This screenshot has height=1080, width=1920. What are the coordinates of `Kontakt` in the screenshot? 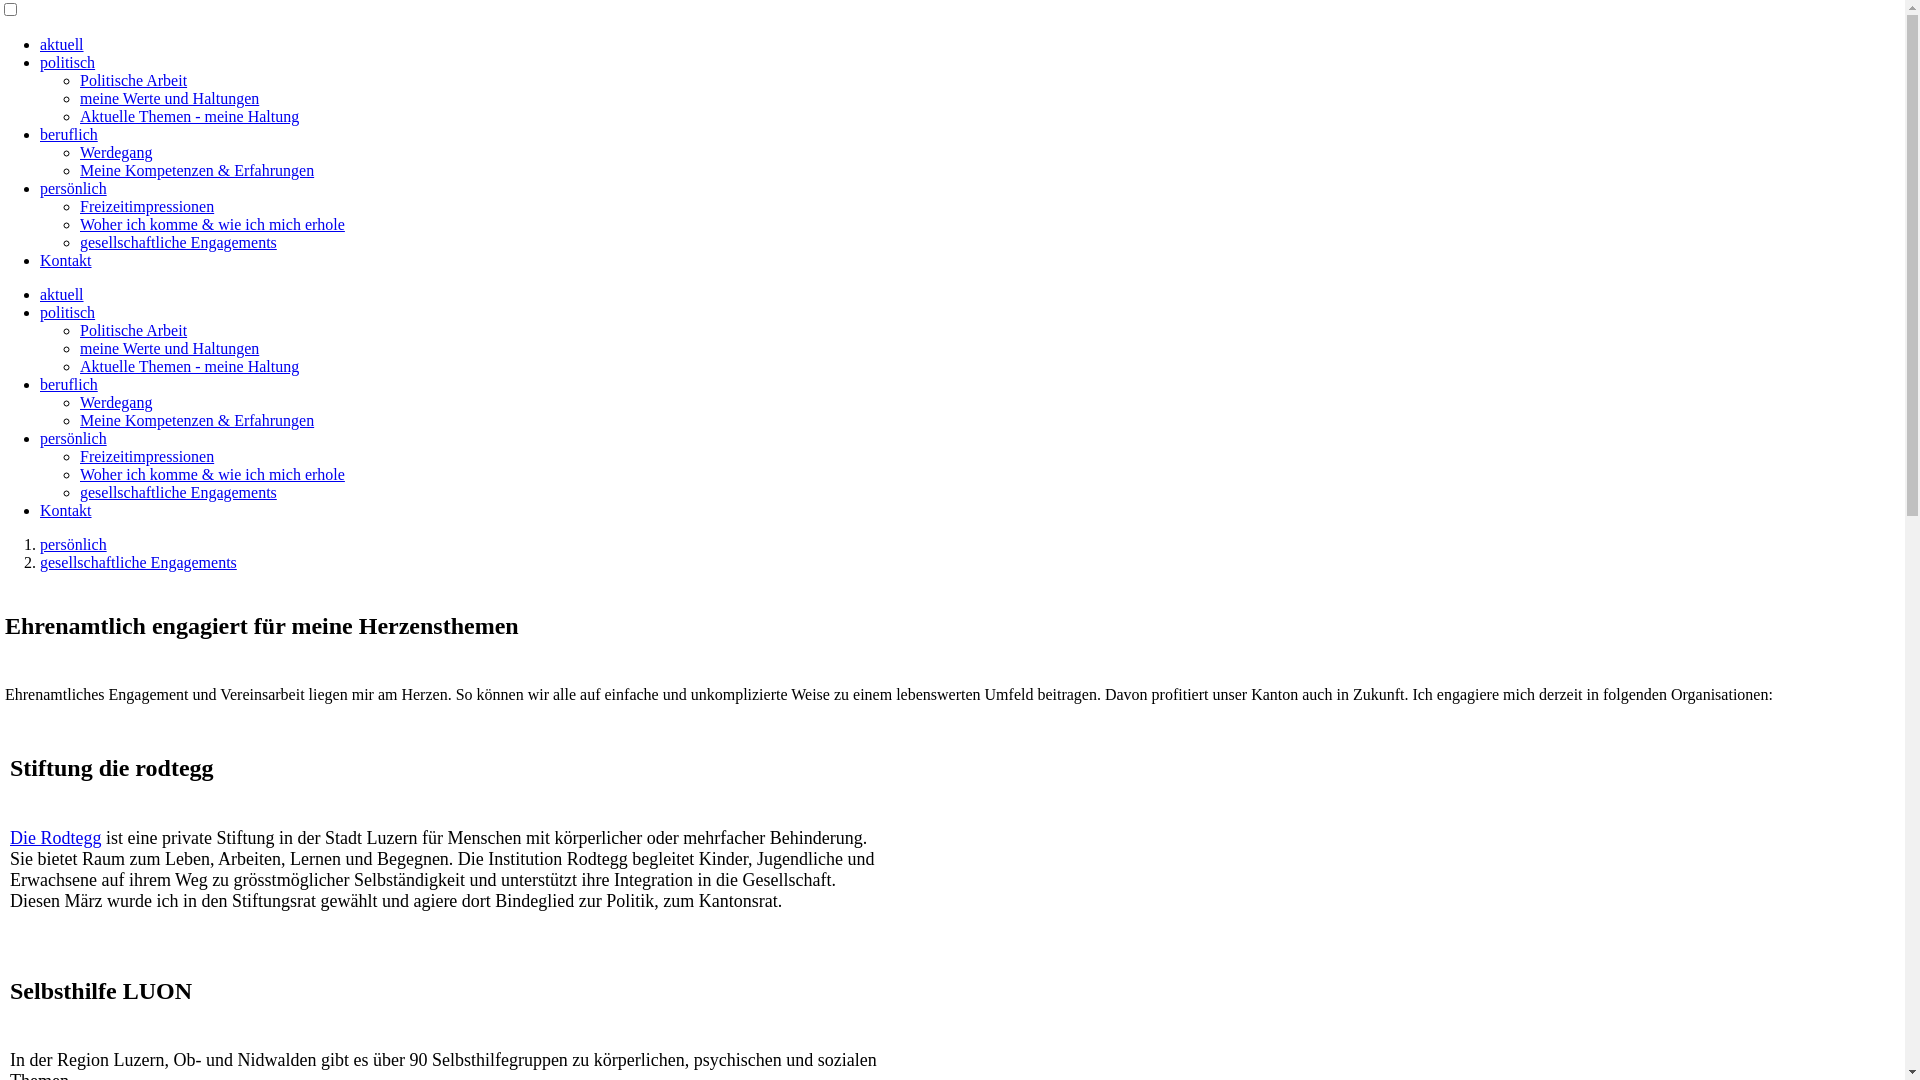 It's located at (66, 260).